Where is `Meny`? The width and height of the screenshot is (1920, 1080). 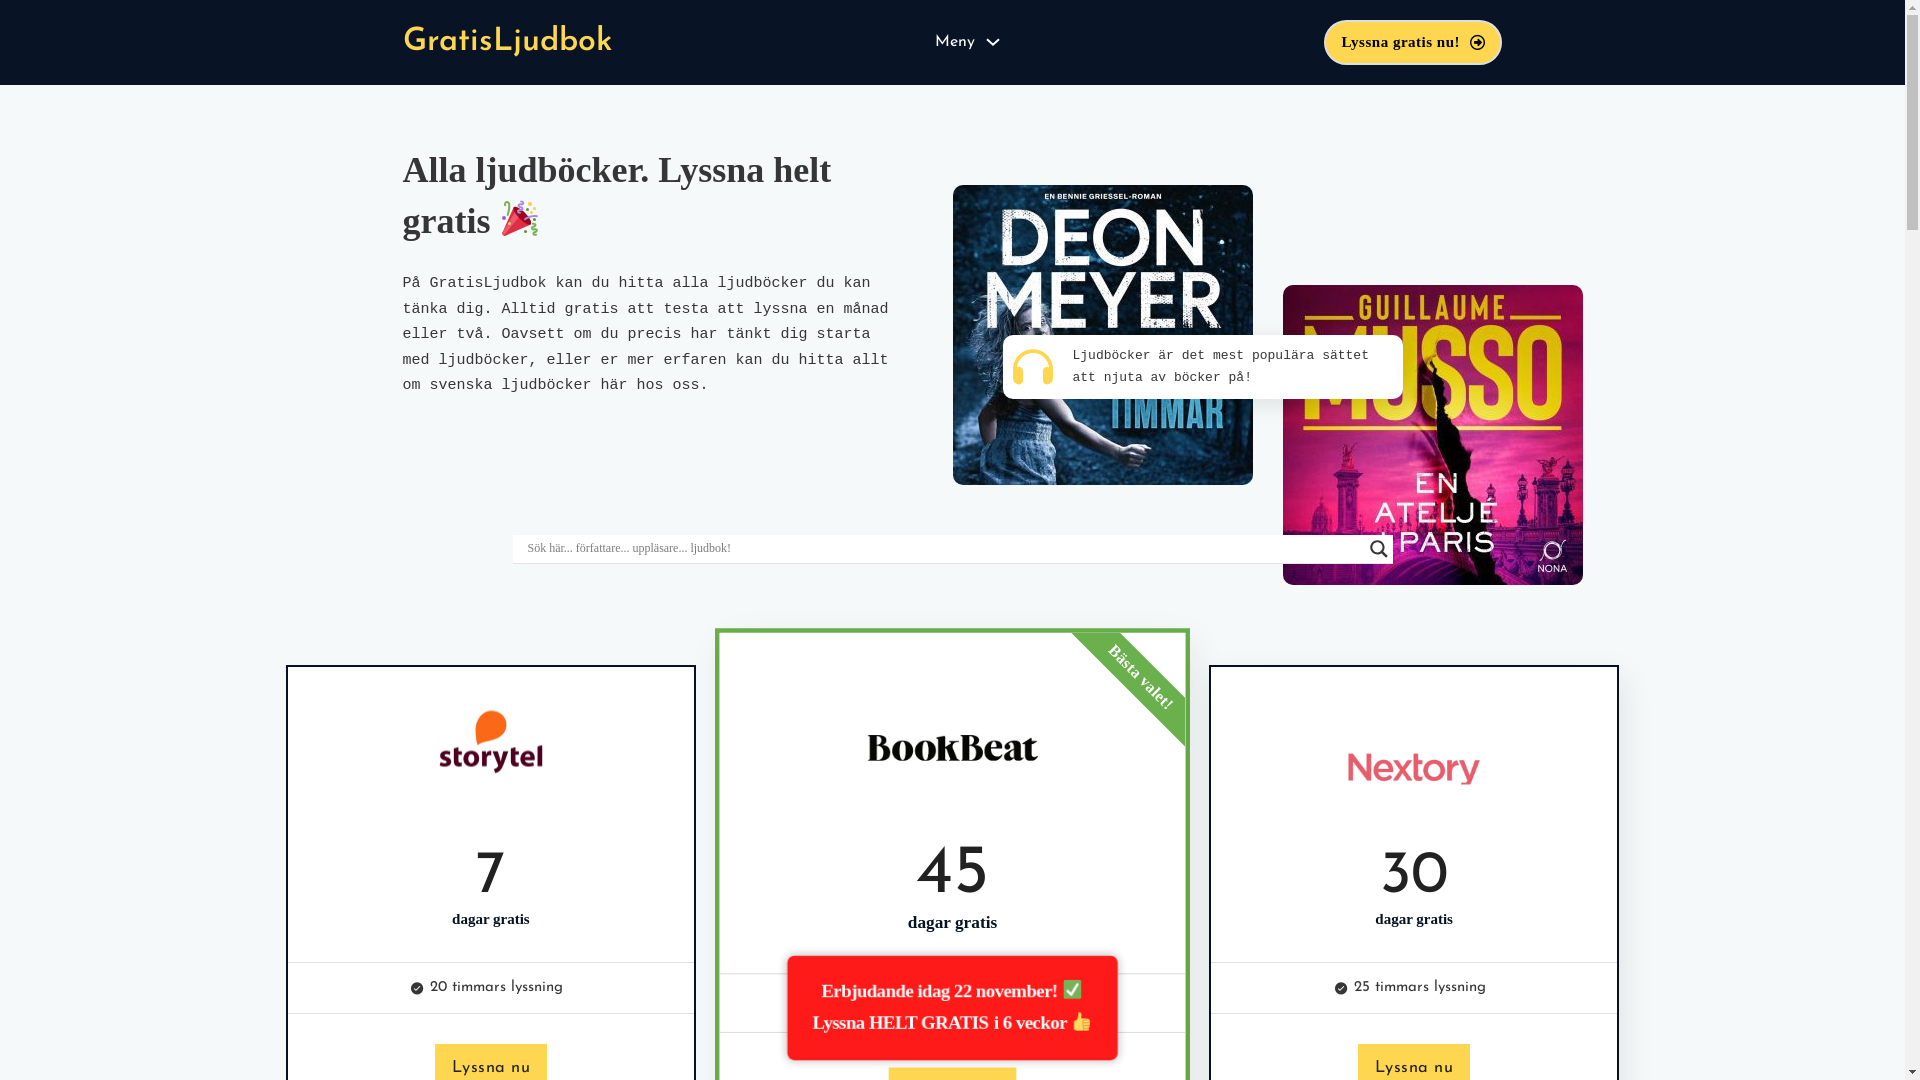
Meny is located at coordinates (955, 42).